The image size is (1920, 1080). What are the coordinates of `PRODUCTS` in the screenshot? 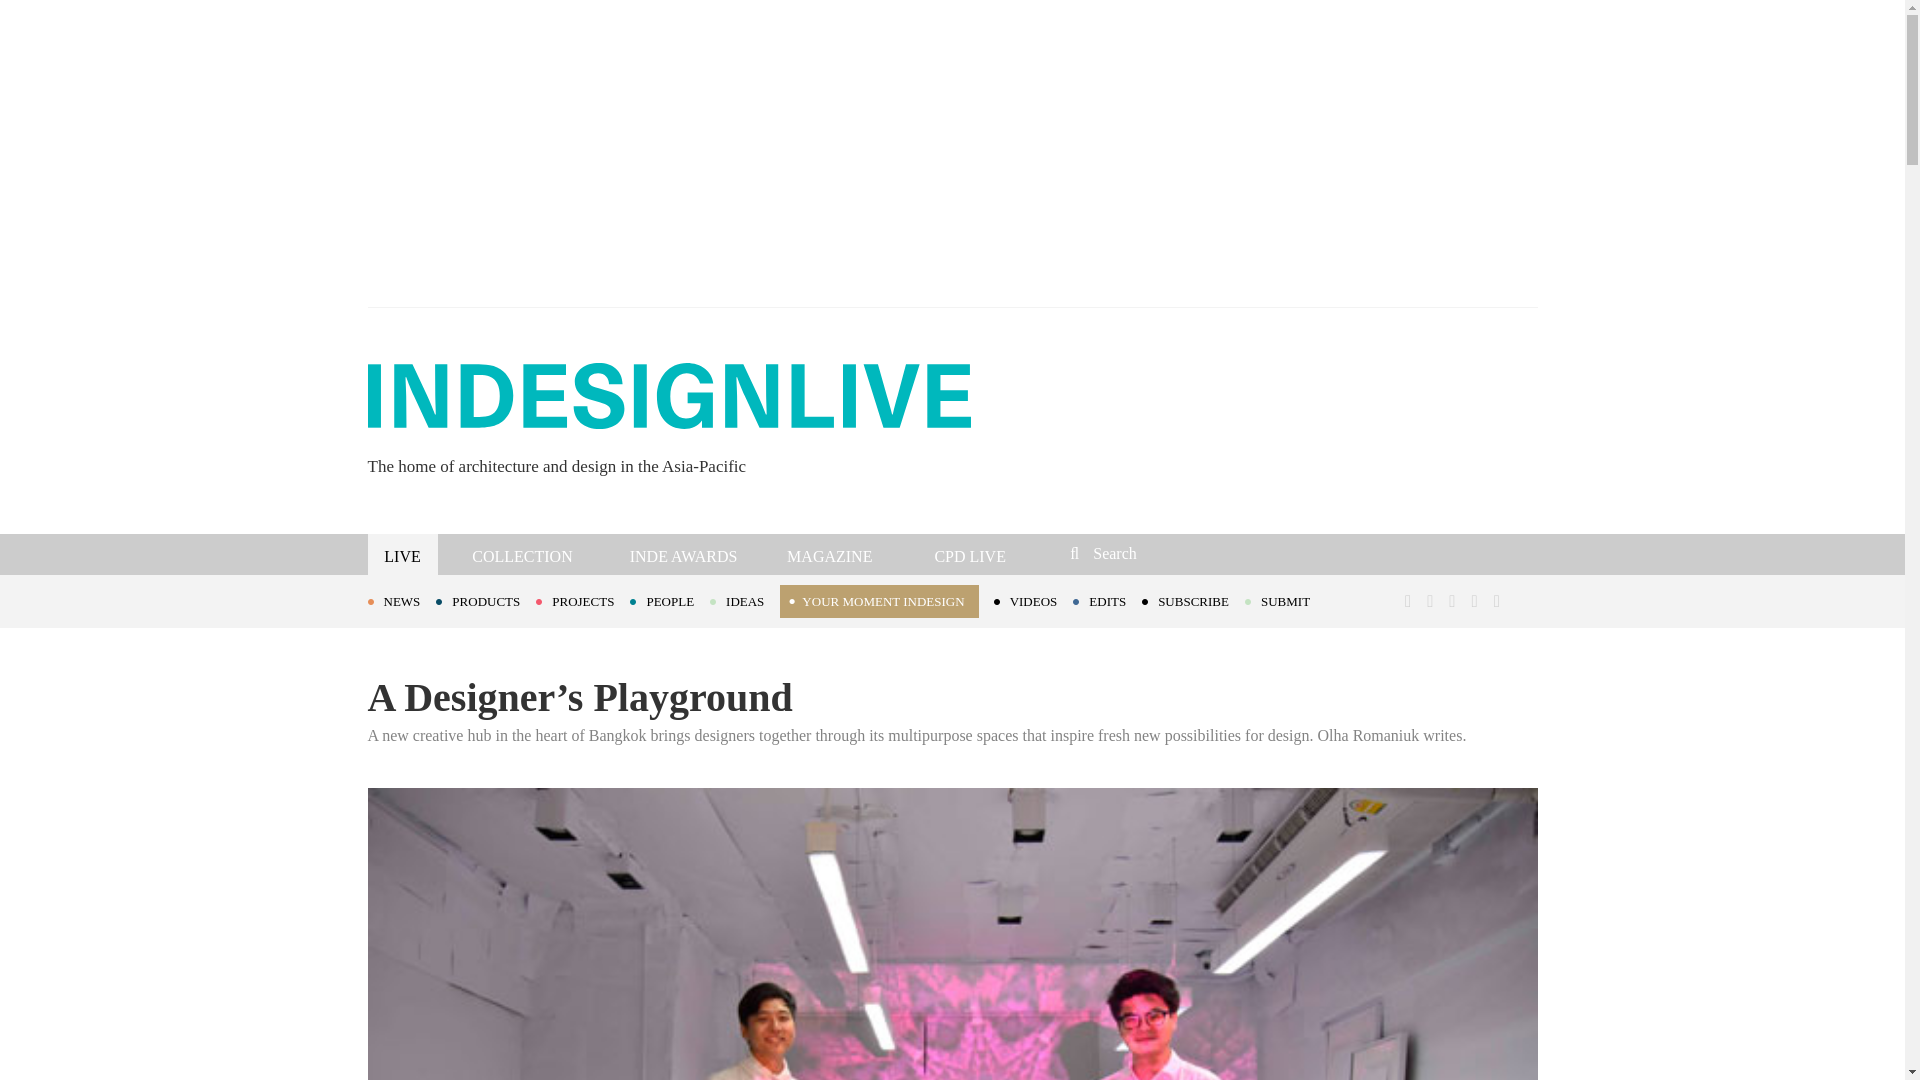 It's located at (485, 600).